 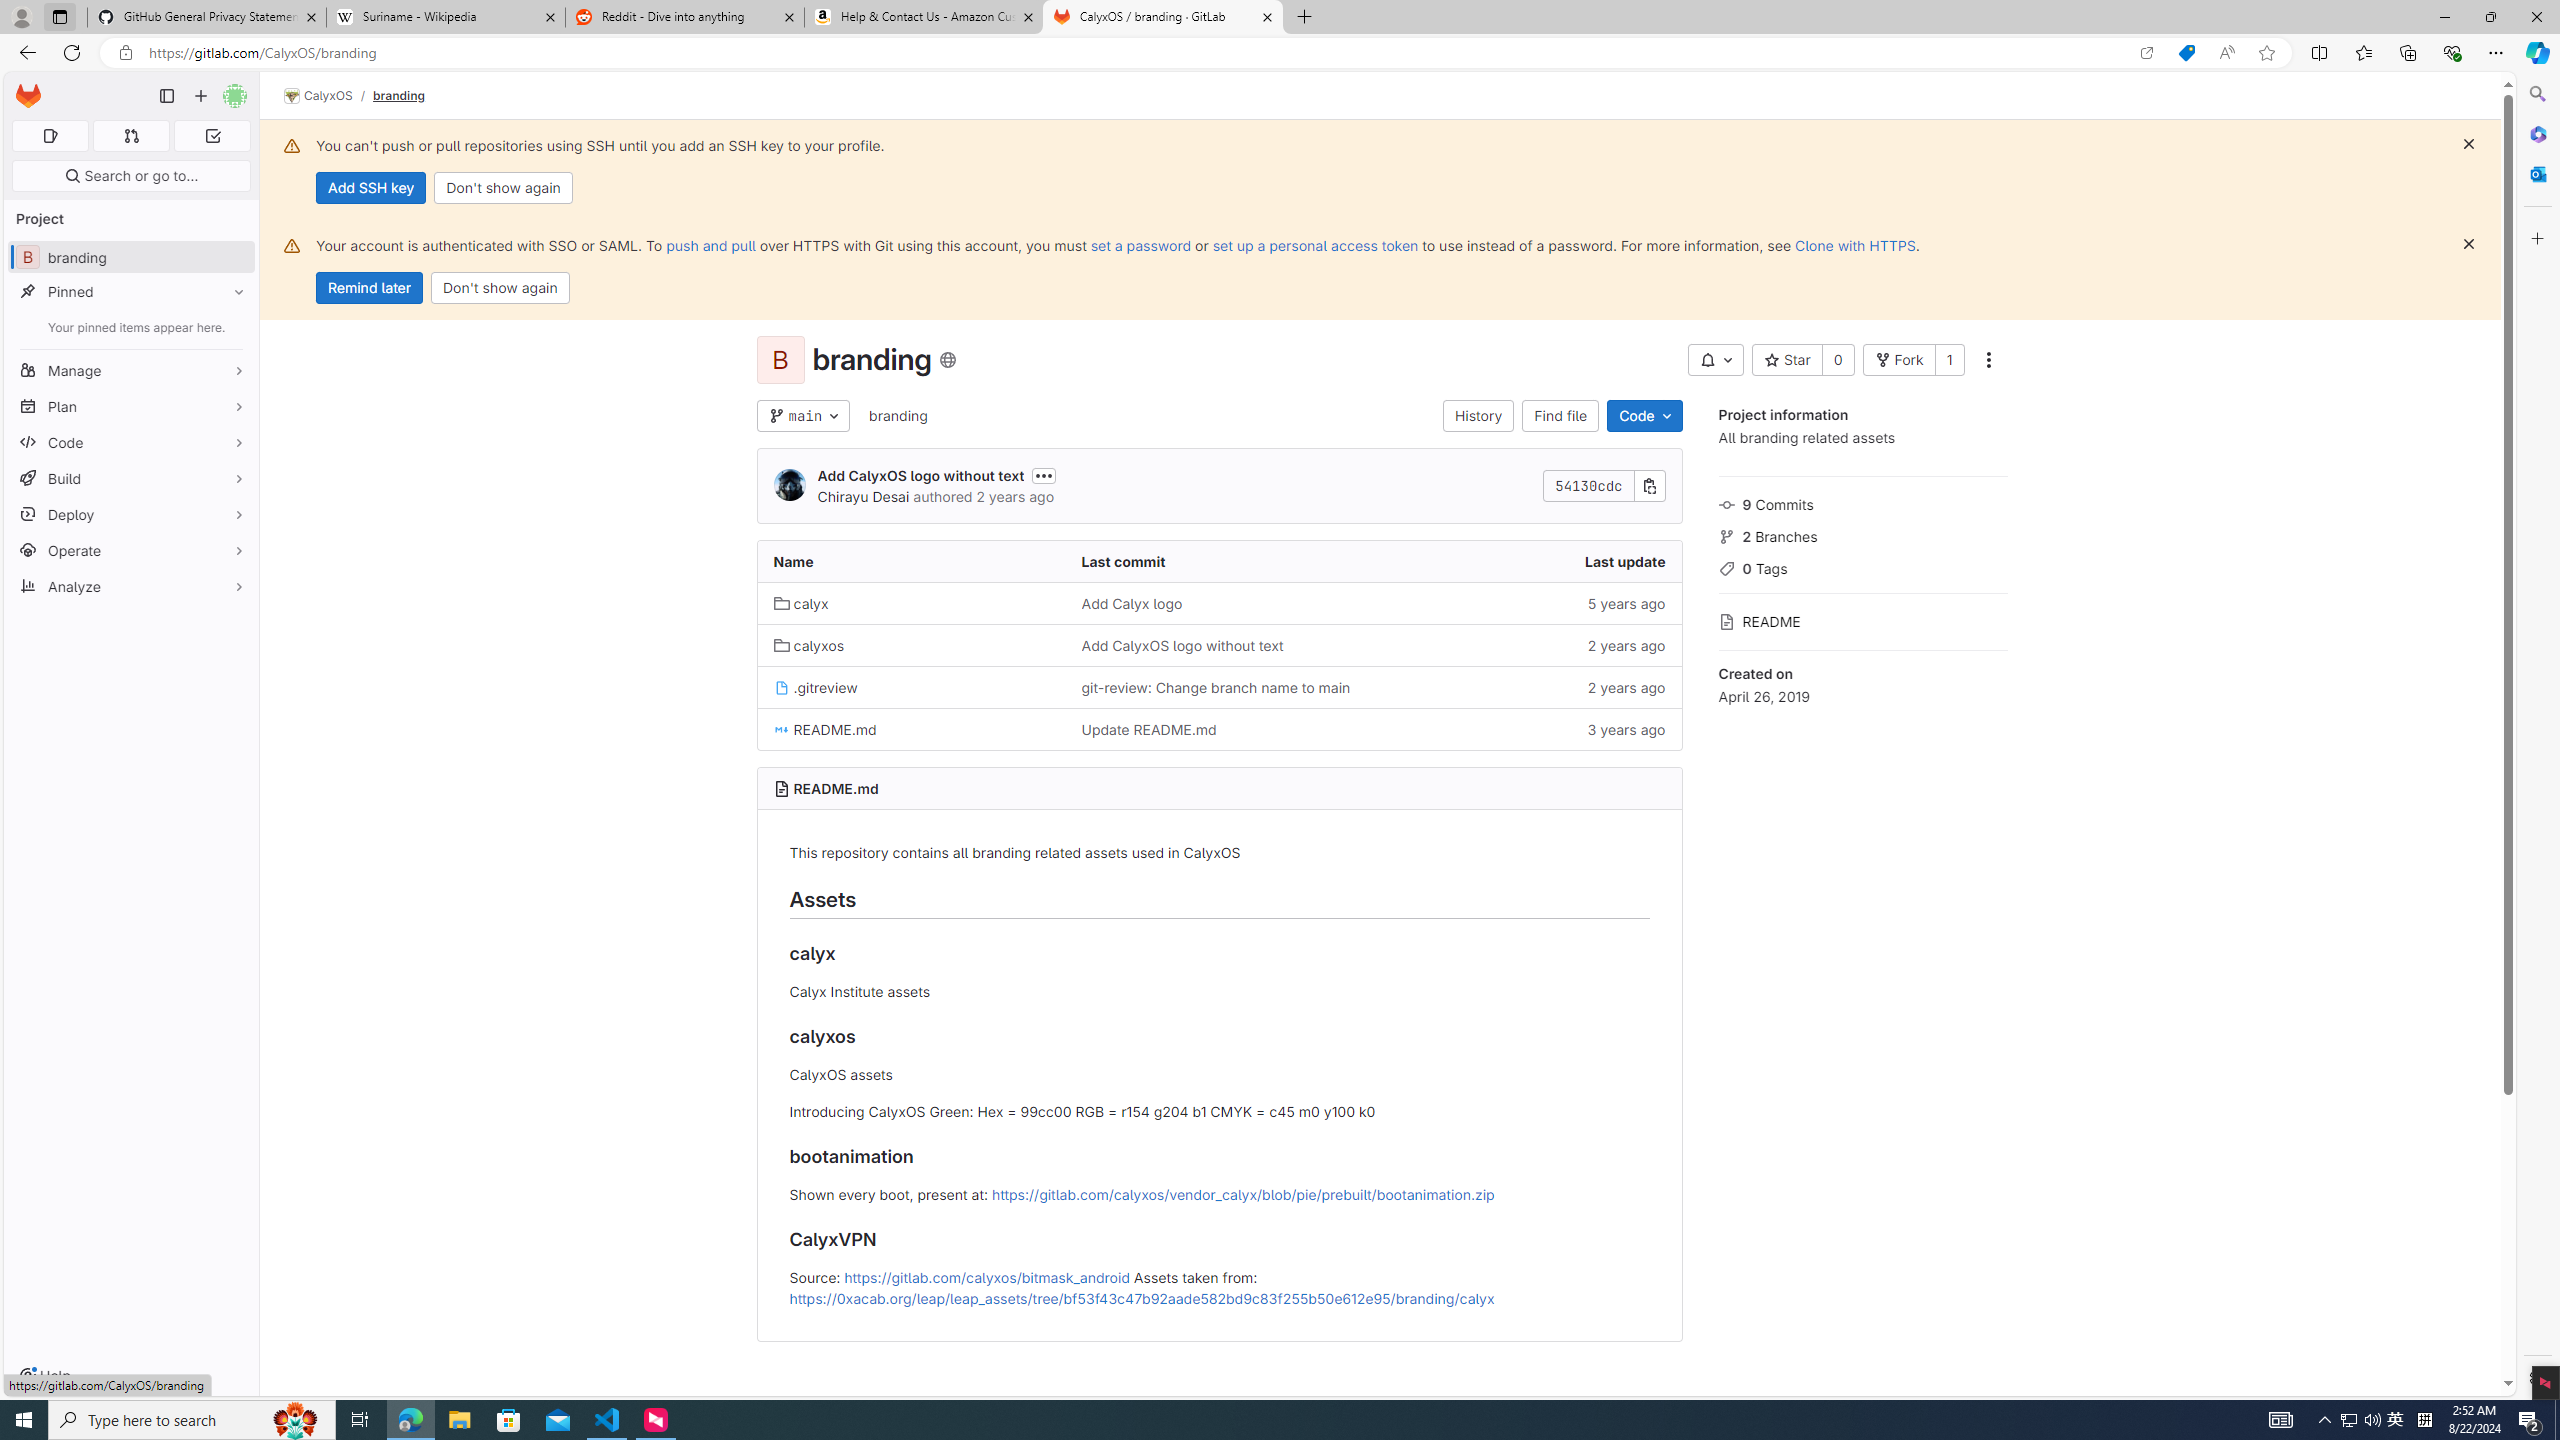 I want to click on Create new..., so click(x=200, y=96).